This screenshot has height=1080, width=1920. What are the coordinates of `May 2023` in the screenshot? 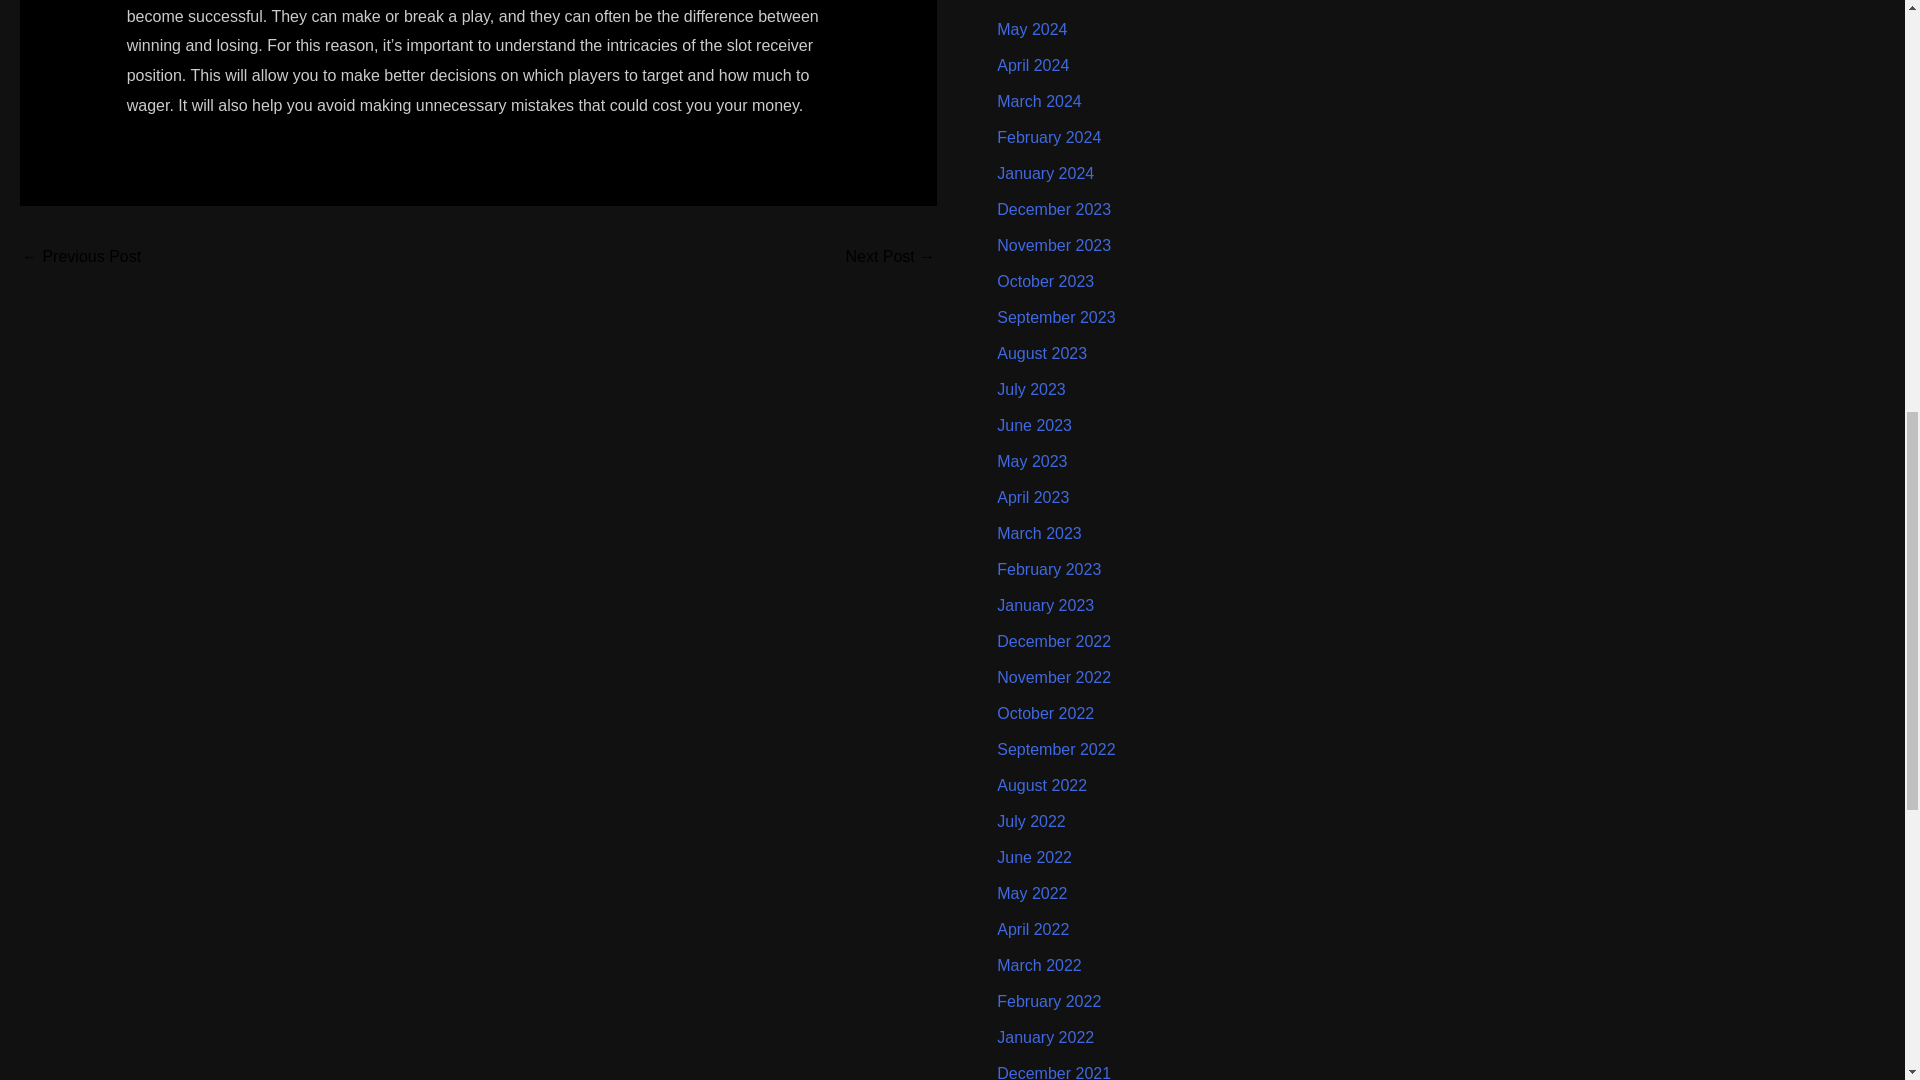 It's located at (1032, 460).